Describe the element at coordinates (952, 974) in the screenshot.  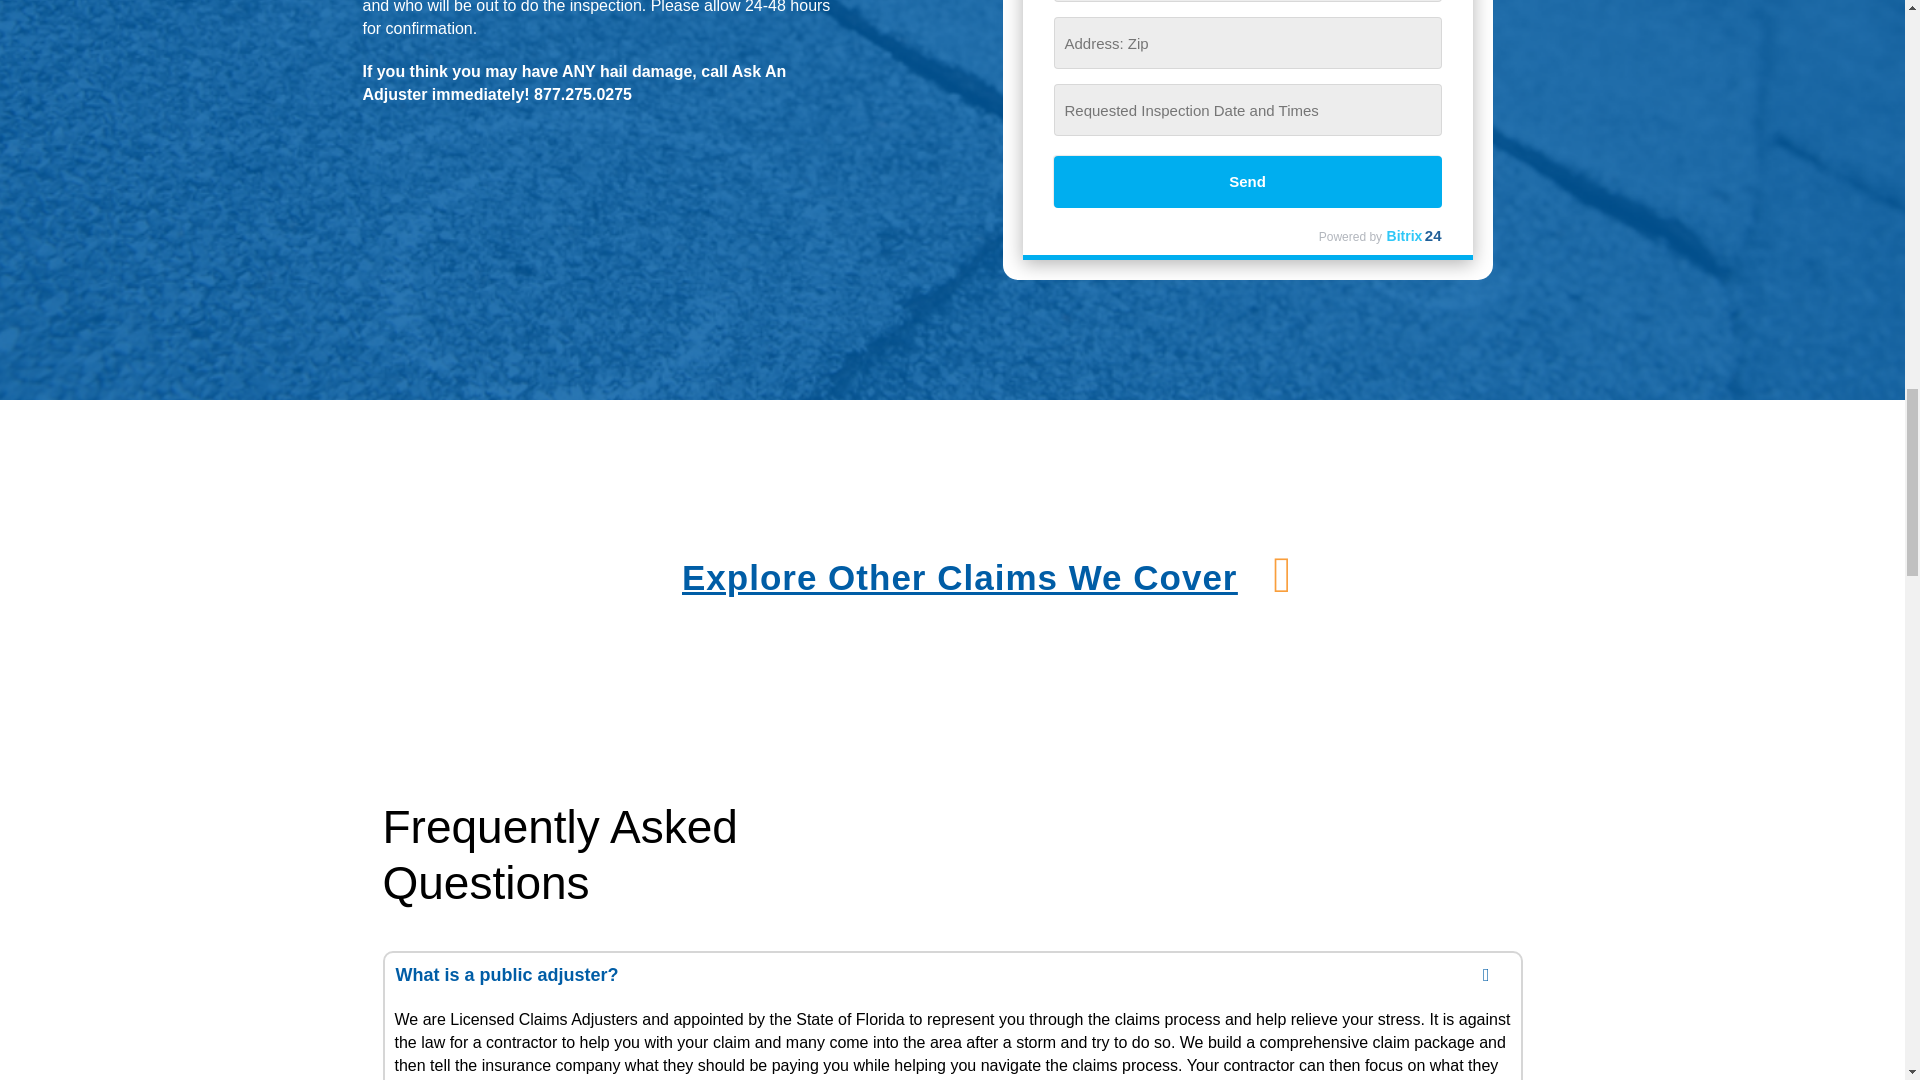
I see `What is a public adjuster?` at that location.